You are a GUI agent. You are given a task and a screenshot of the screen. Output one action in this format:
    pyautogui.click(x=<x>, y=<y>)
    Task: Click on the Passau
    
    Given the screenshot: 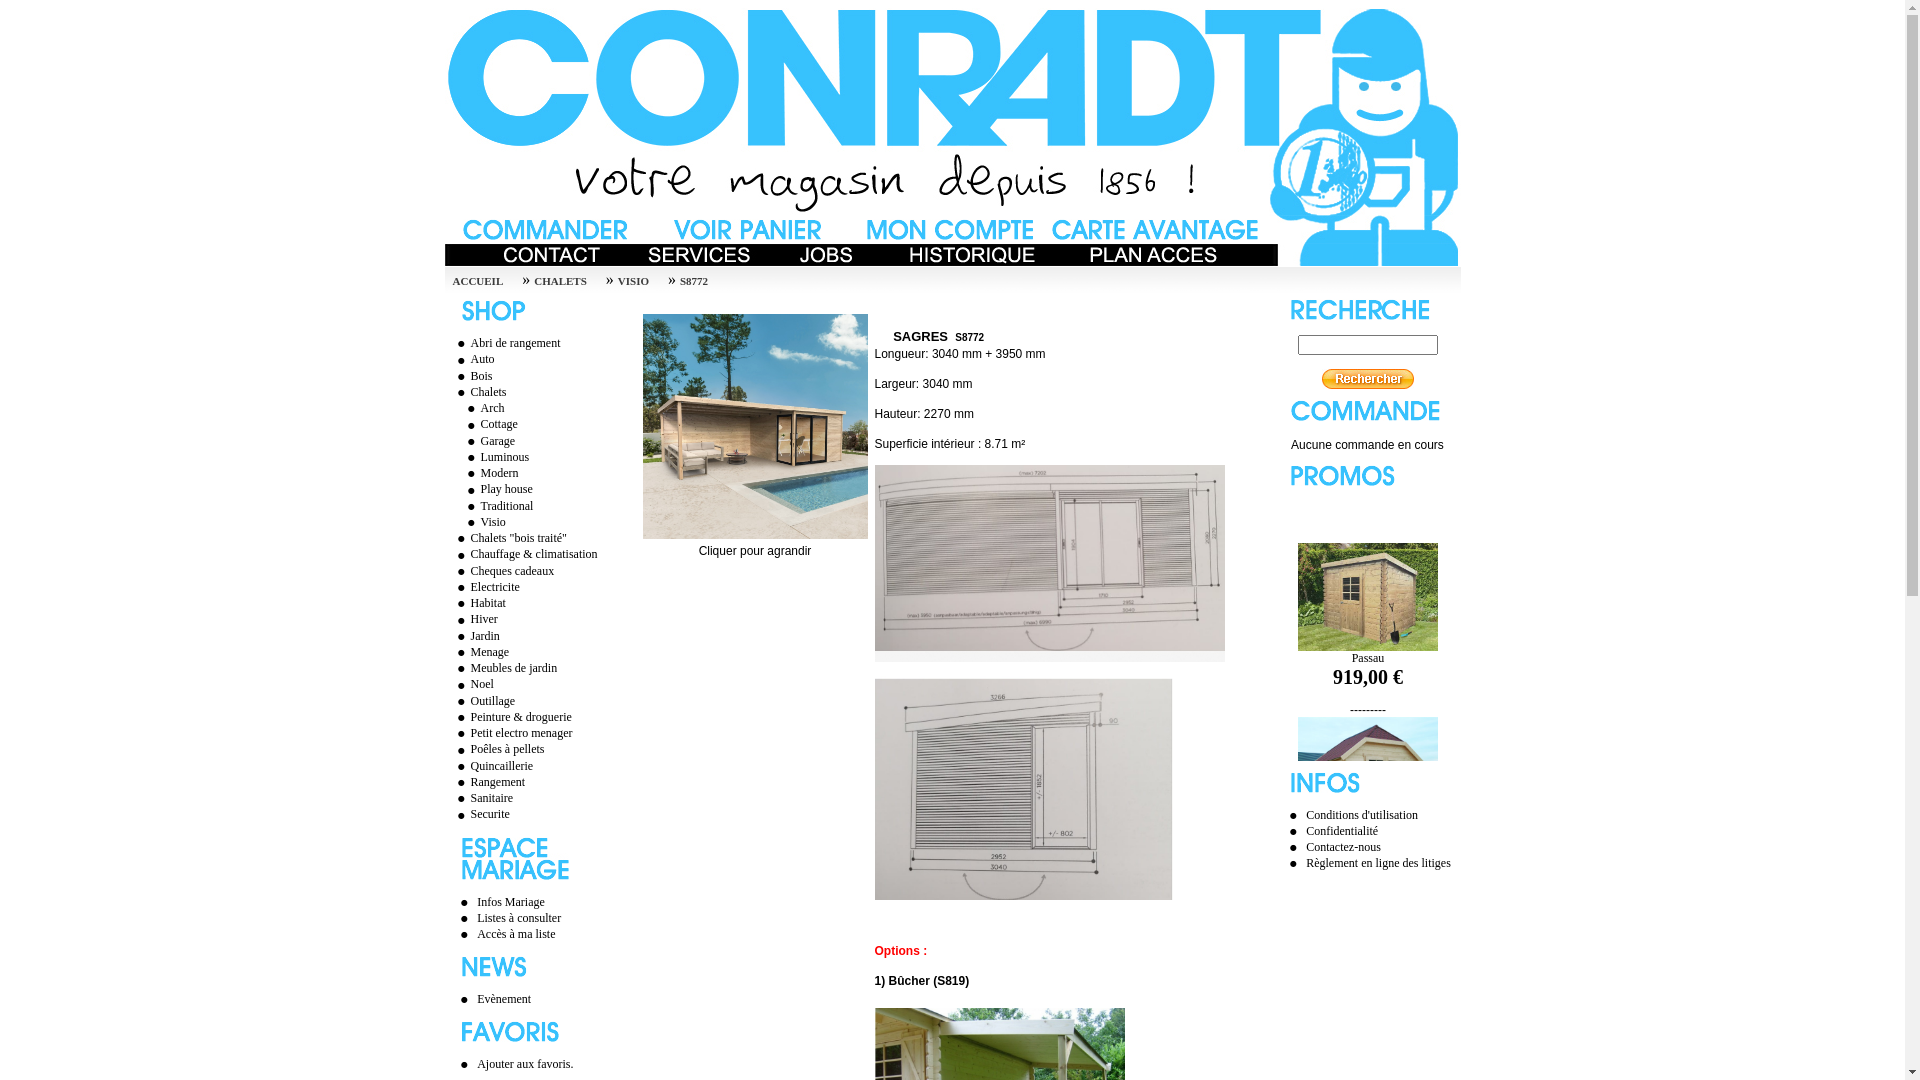 What is the action you would take?
    pyautogui.click(x=1368, y=684)
    